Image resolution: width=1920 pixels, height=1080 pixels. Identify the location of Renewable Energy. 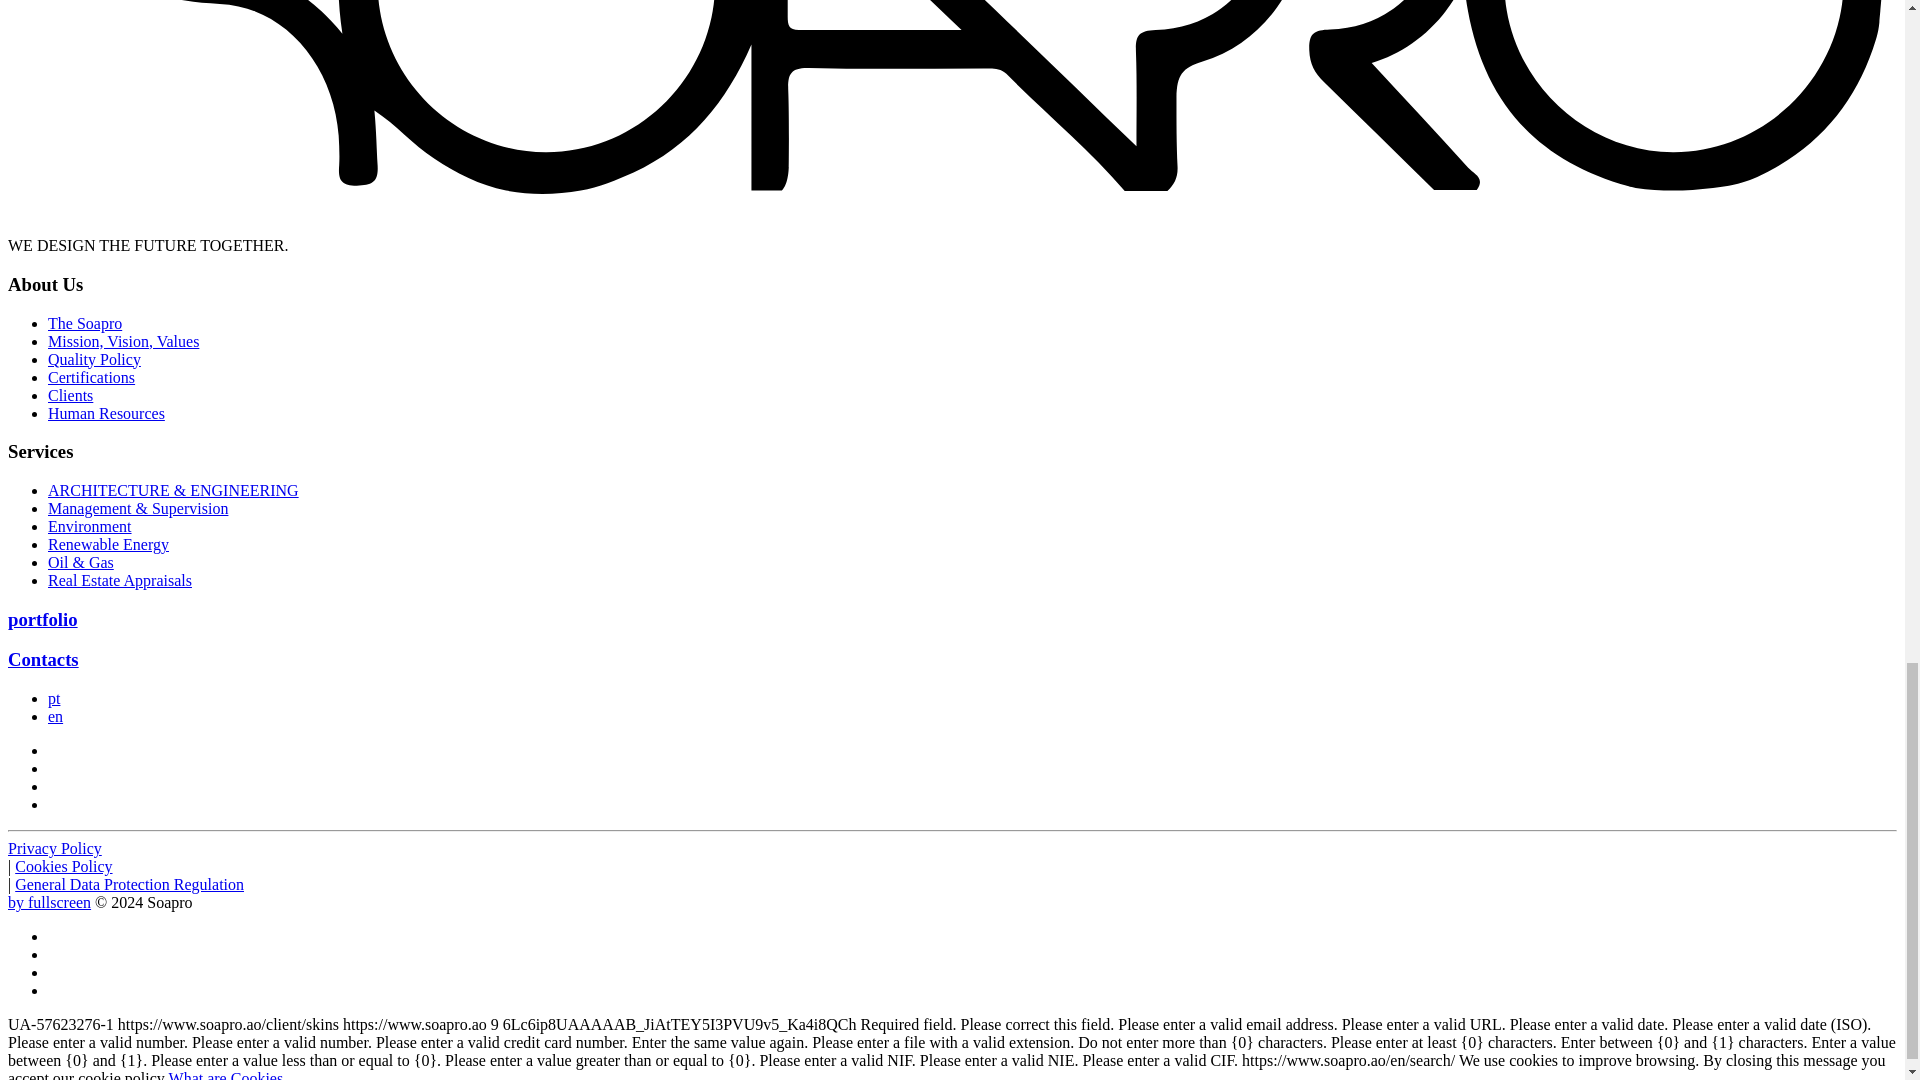
(108, 544).